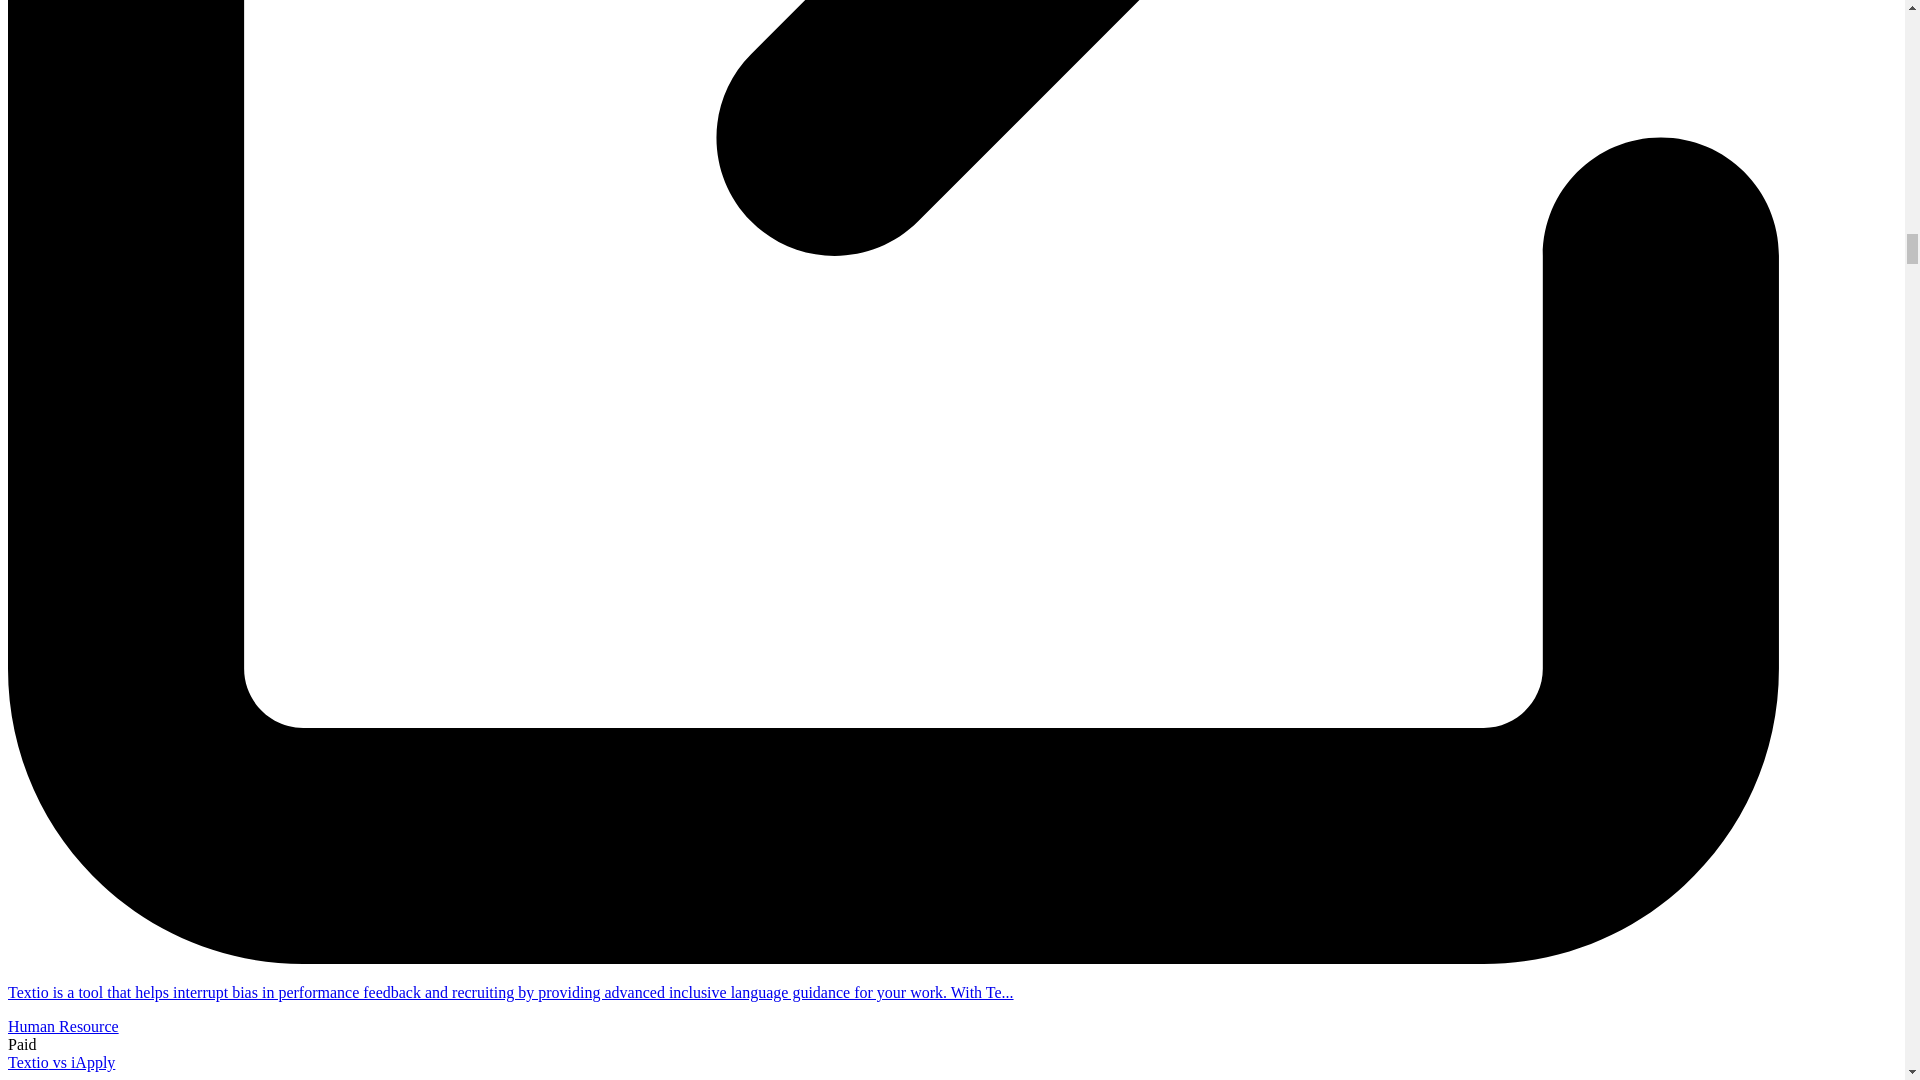  Describe the element at coordinates (61, 1062) in the screenshot. I see `Textio vs iApply` at that location.